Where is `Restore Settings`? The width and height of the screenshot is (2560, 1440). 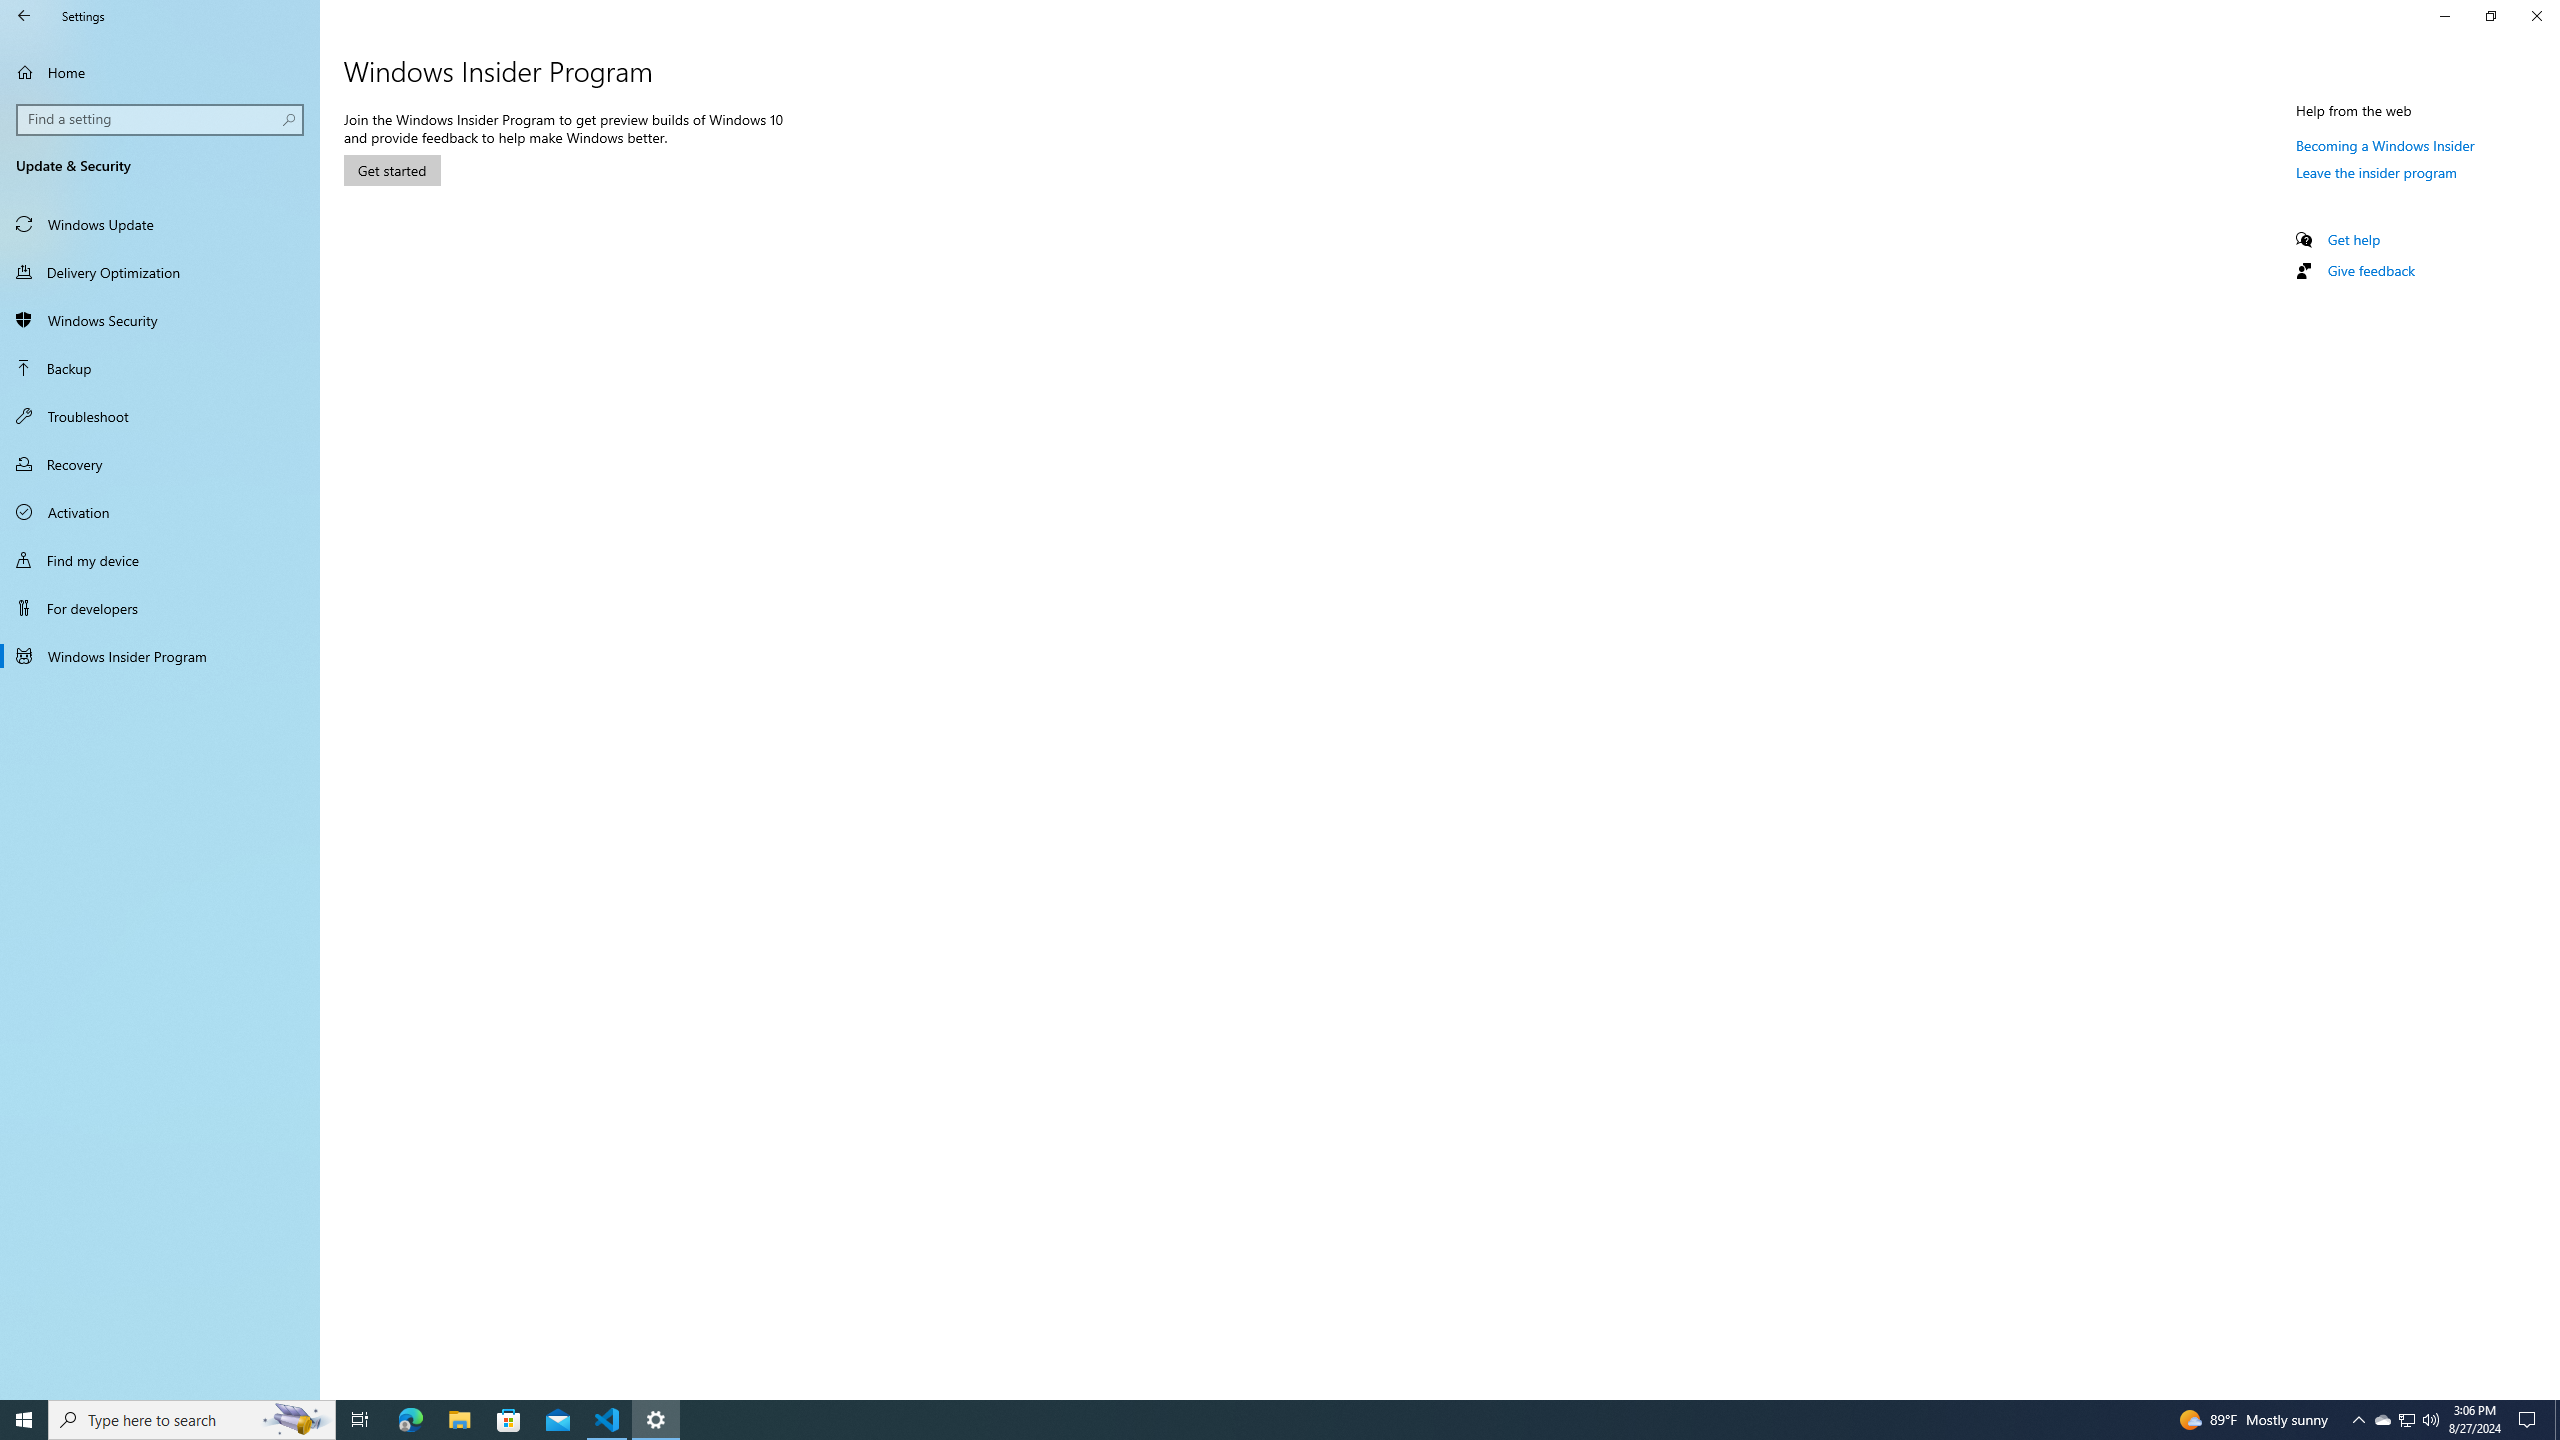
Restore Settings is located at coordinates (2490, 16).